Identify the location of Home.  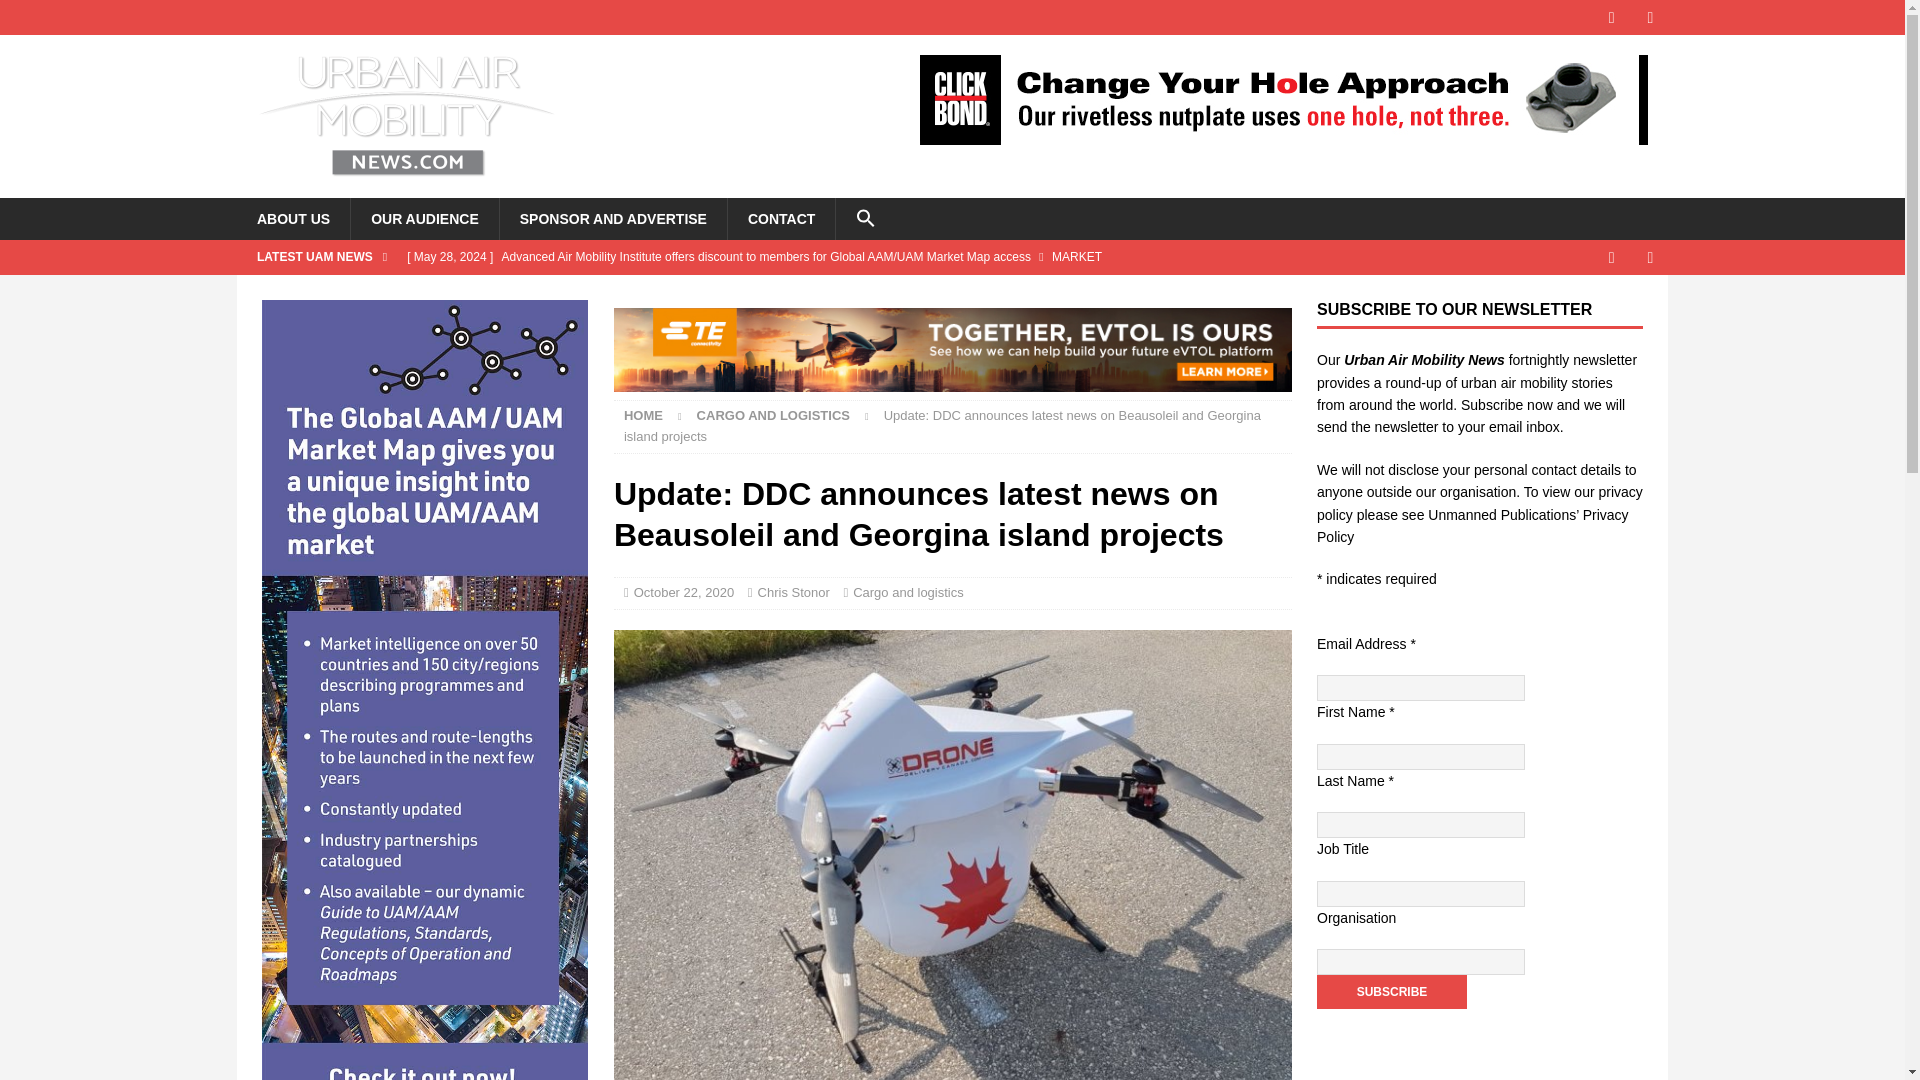
(643, 416).